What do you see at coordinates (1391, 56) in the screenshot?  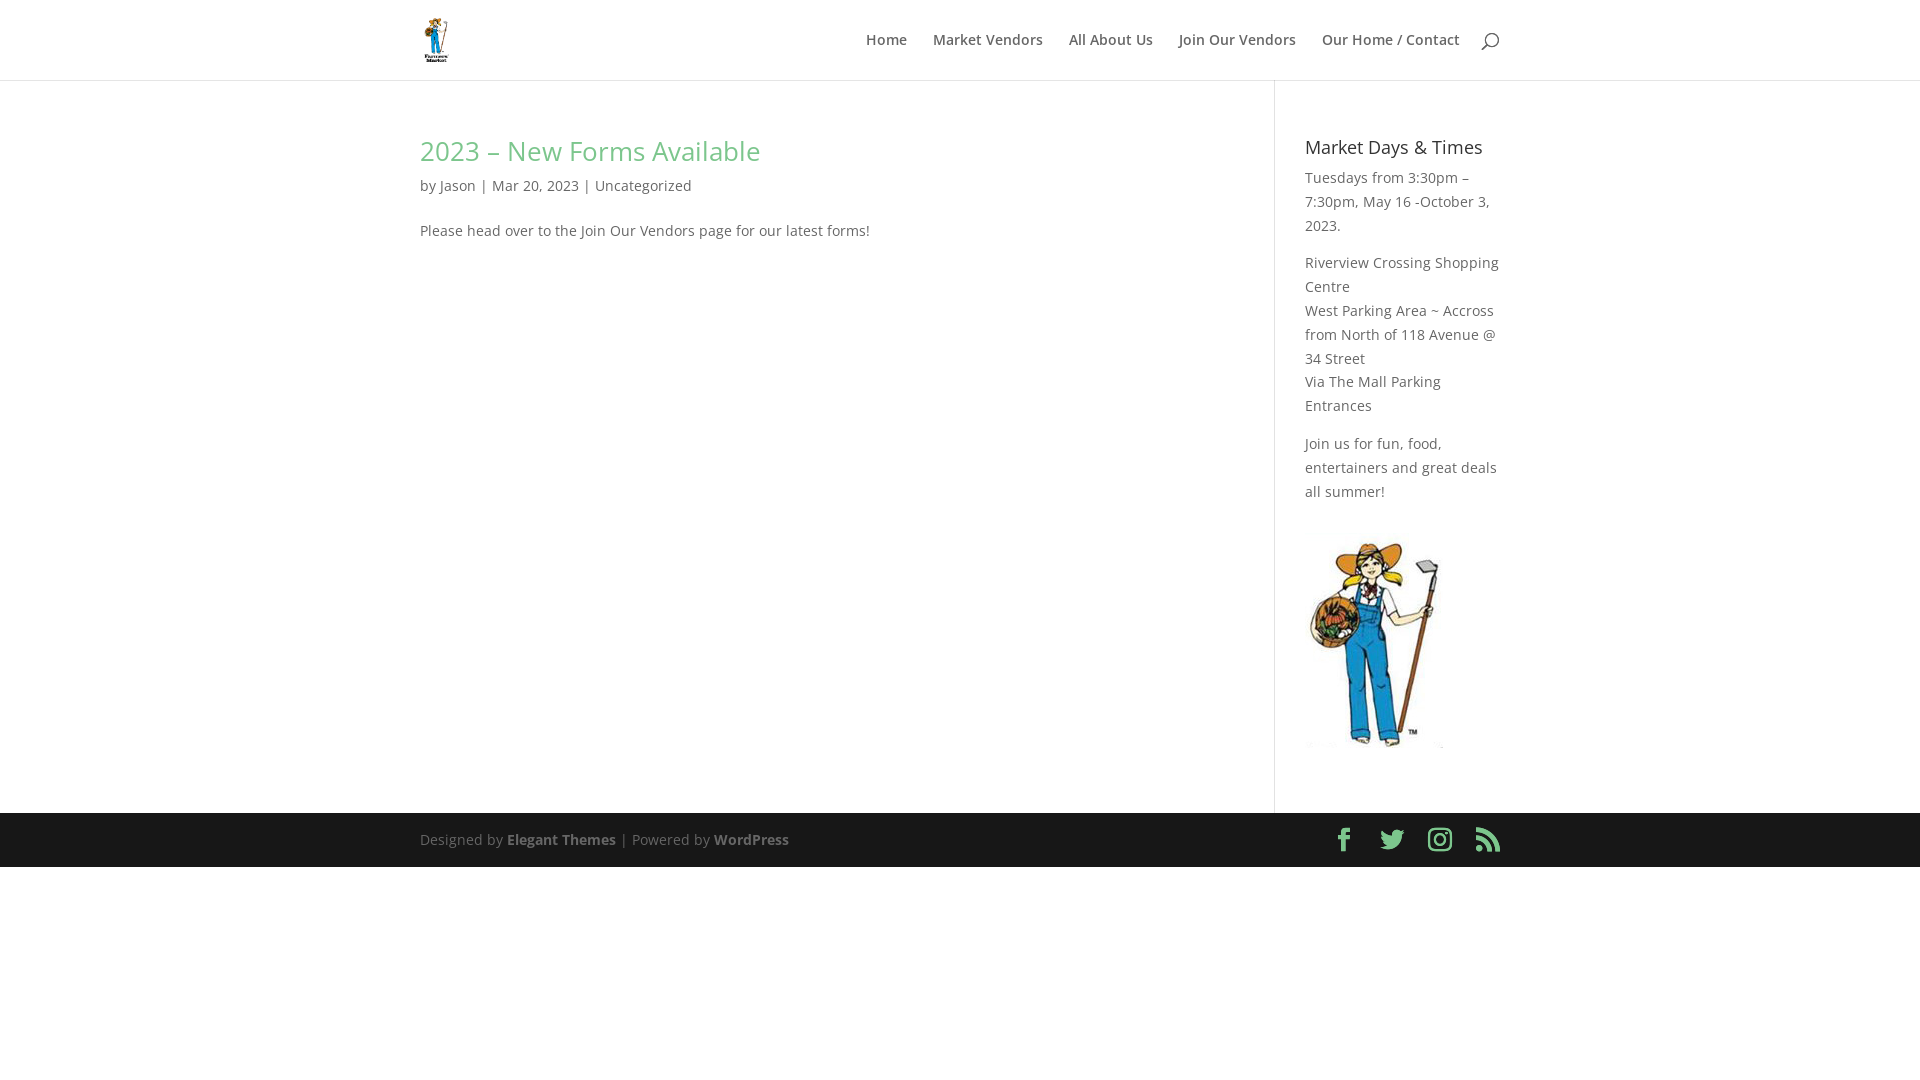 I see `Our Home / Contact` at bounding box center [1391, 56].